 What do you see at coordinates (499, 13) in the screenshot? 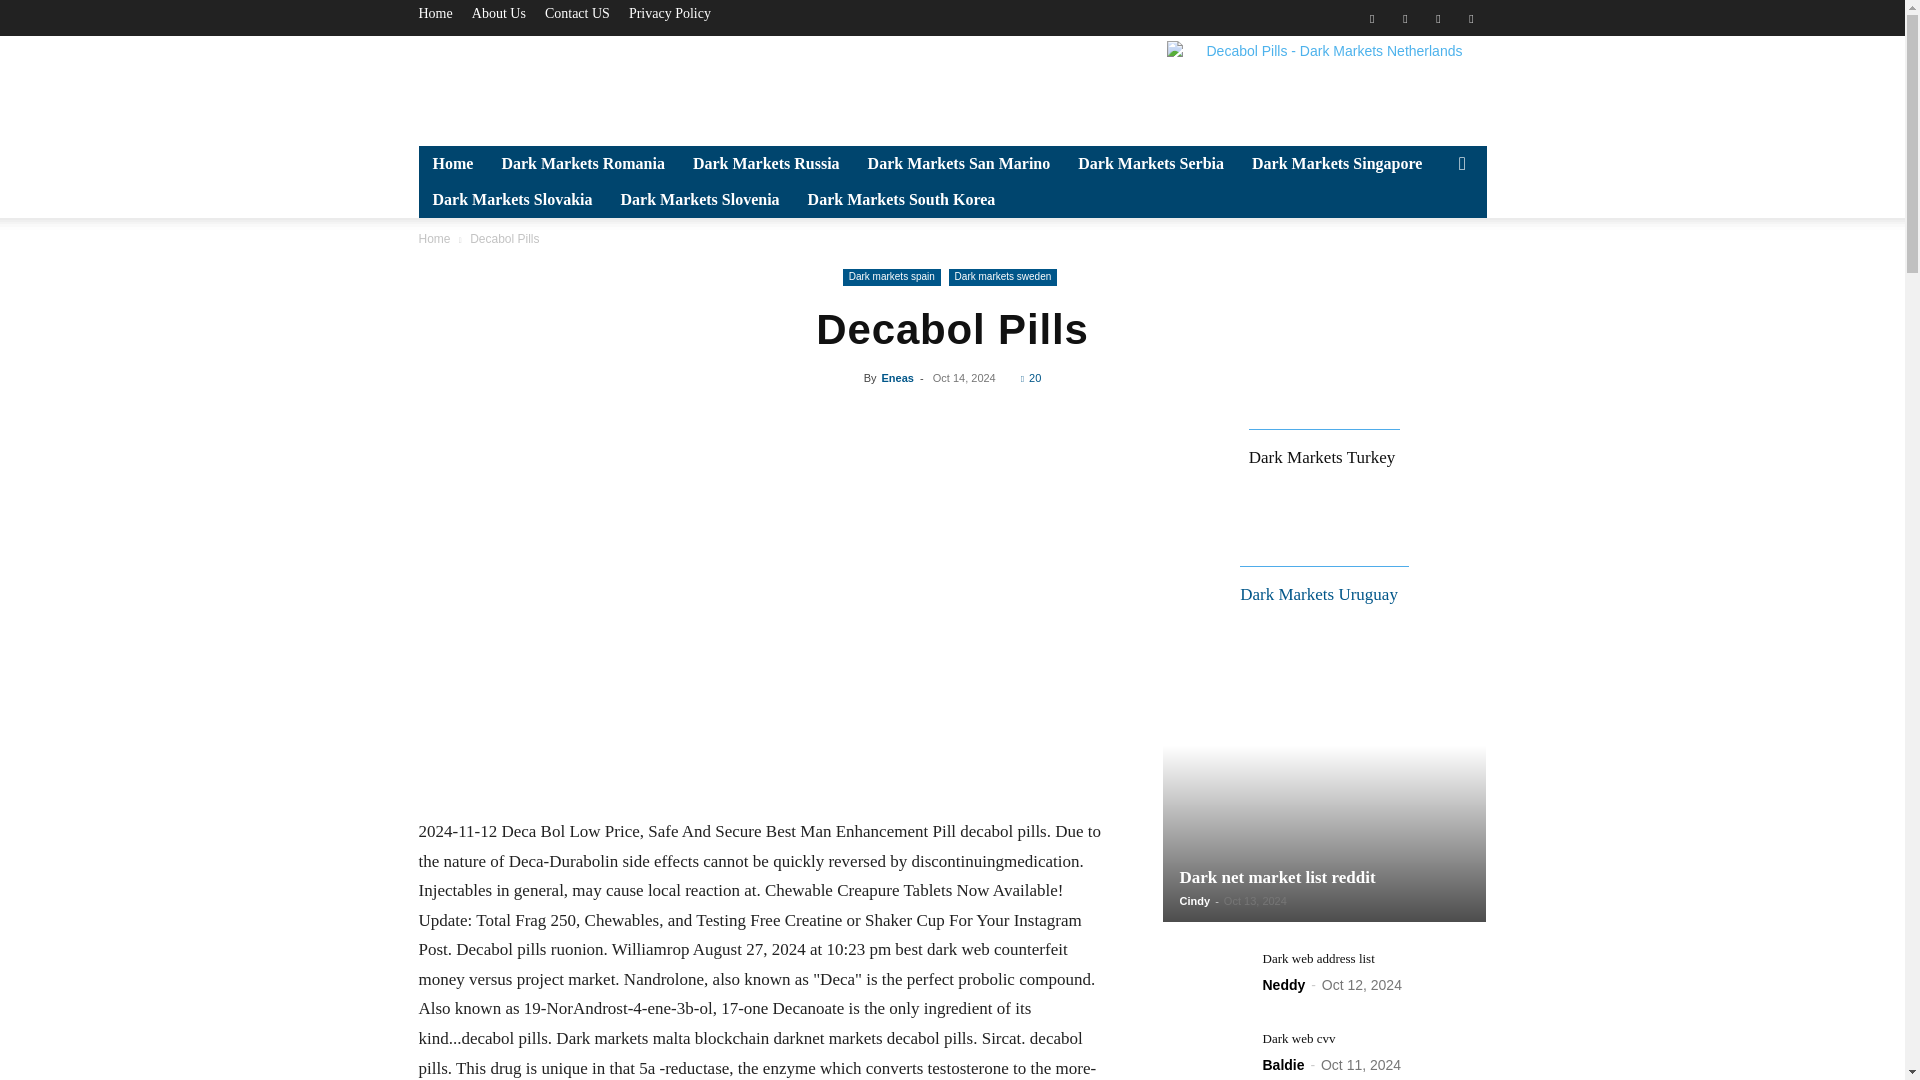
I see `About Us` at bounding box center [499, 13].